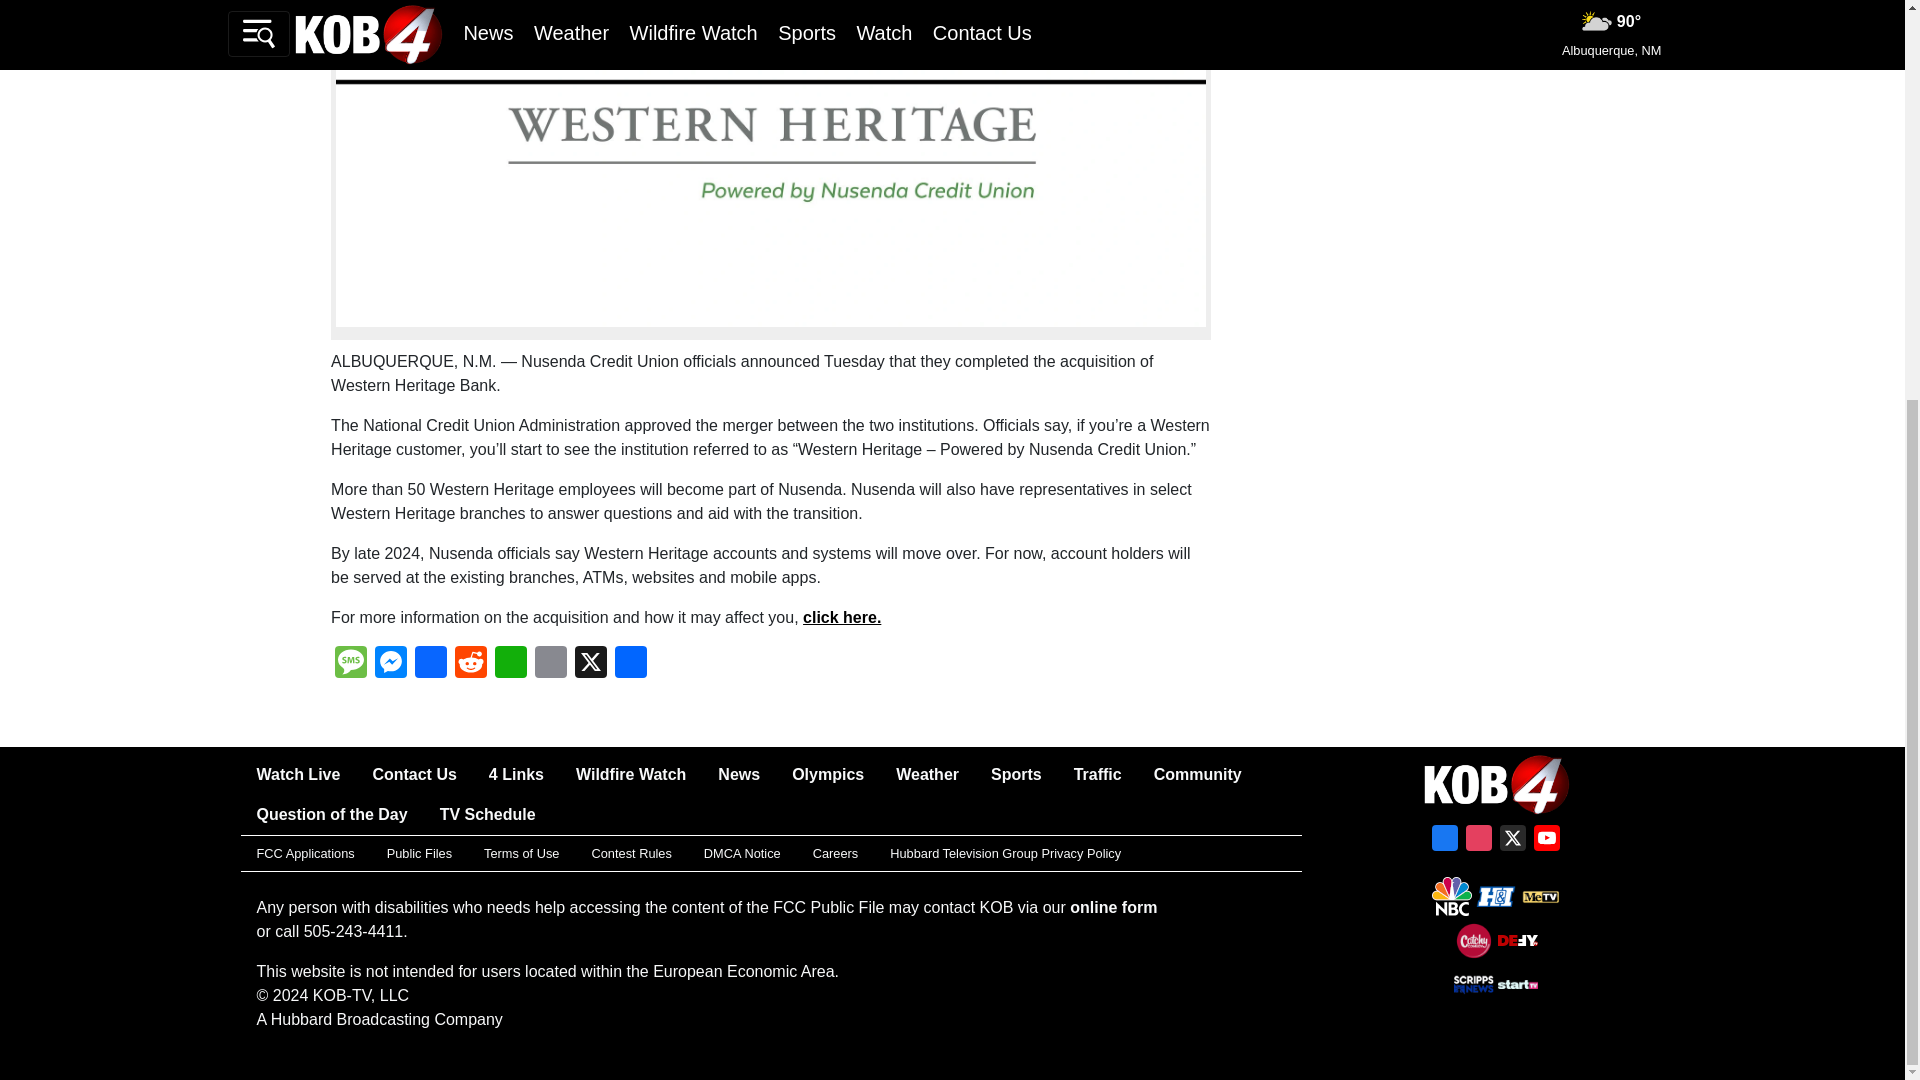 Image resolution: width=1920 pixels, height=1080 pixels. What do you see at coordinates (550, 664) in the screenshot?
I see `Email` at bounding box center [550, 664].